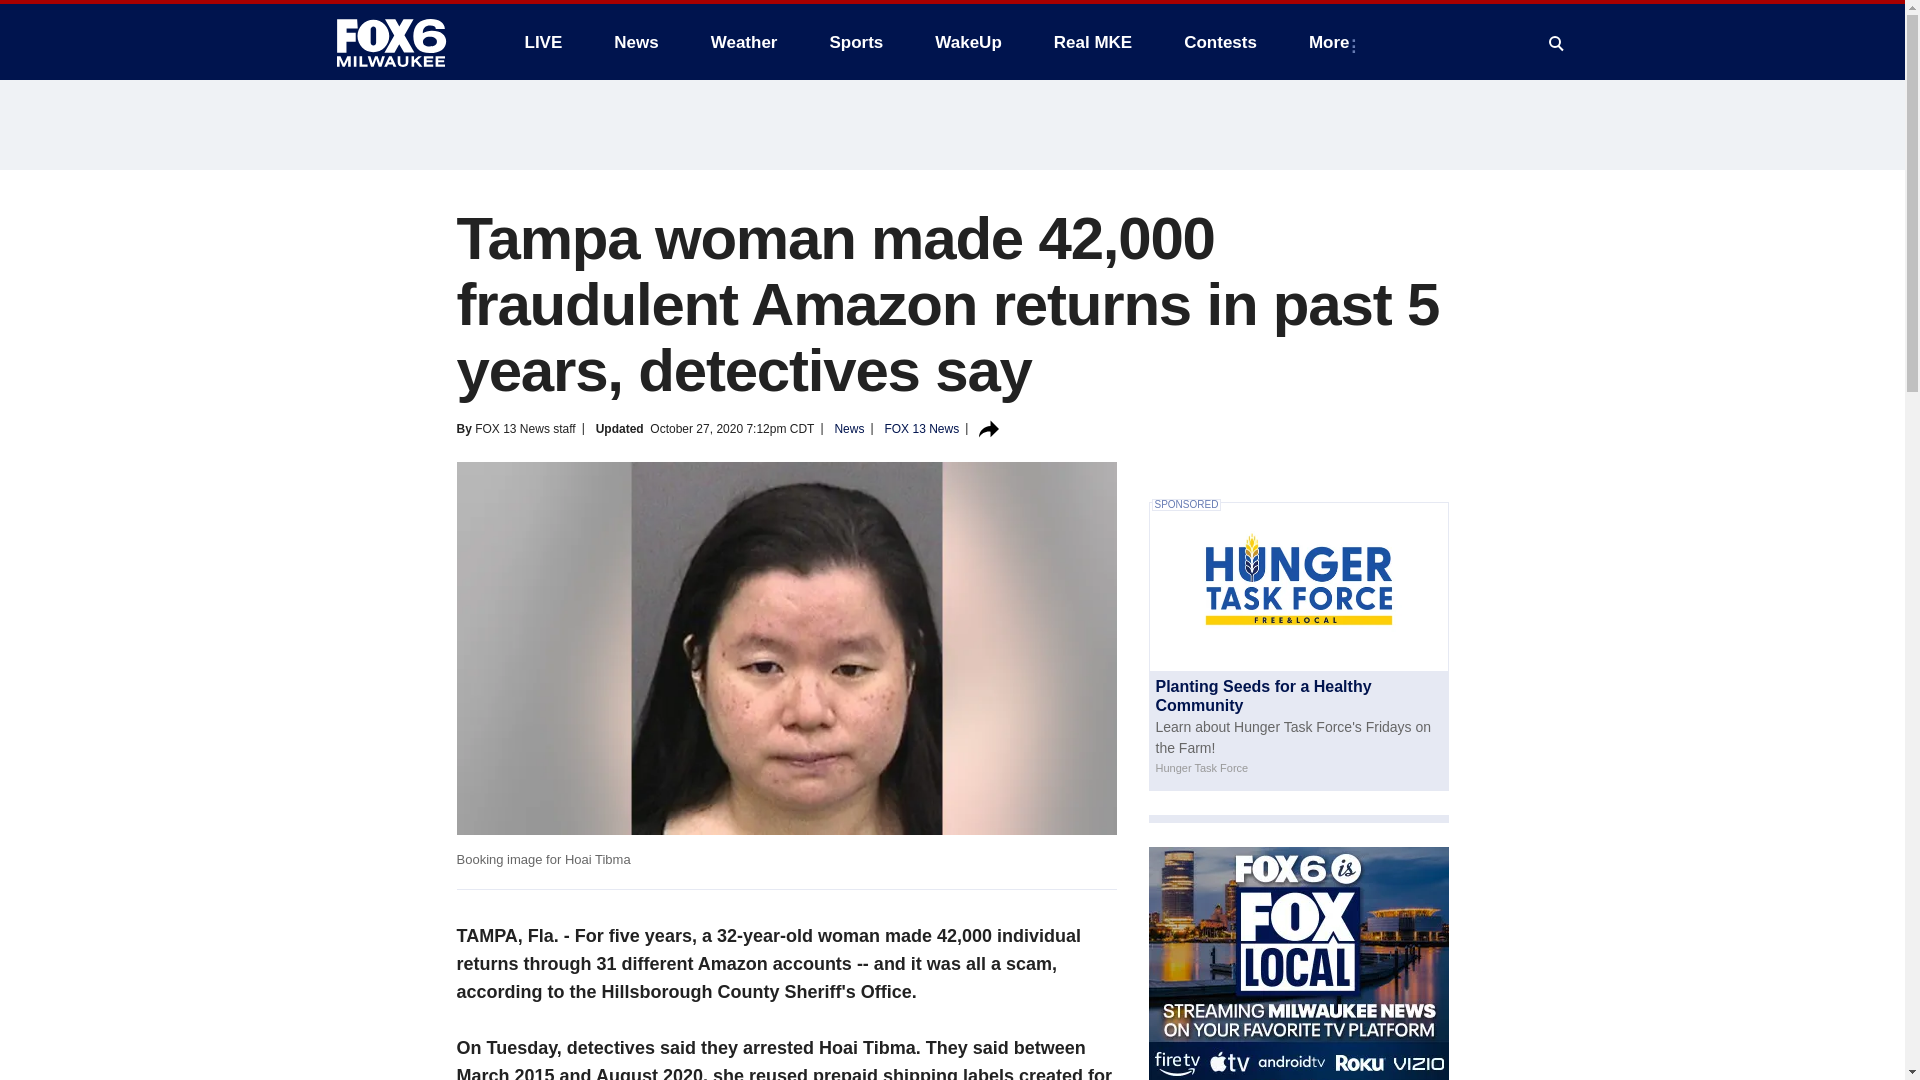 This screenshot has width=1920, height=1080. I want to click on Weather, so click(744, 42).